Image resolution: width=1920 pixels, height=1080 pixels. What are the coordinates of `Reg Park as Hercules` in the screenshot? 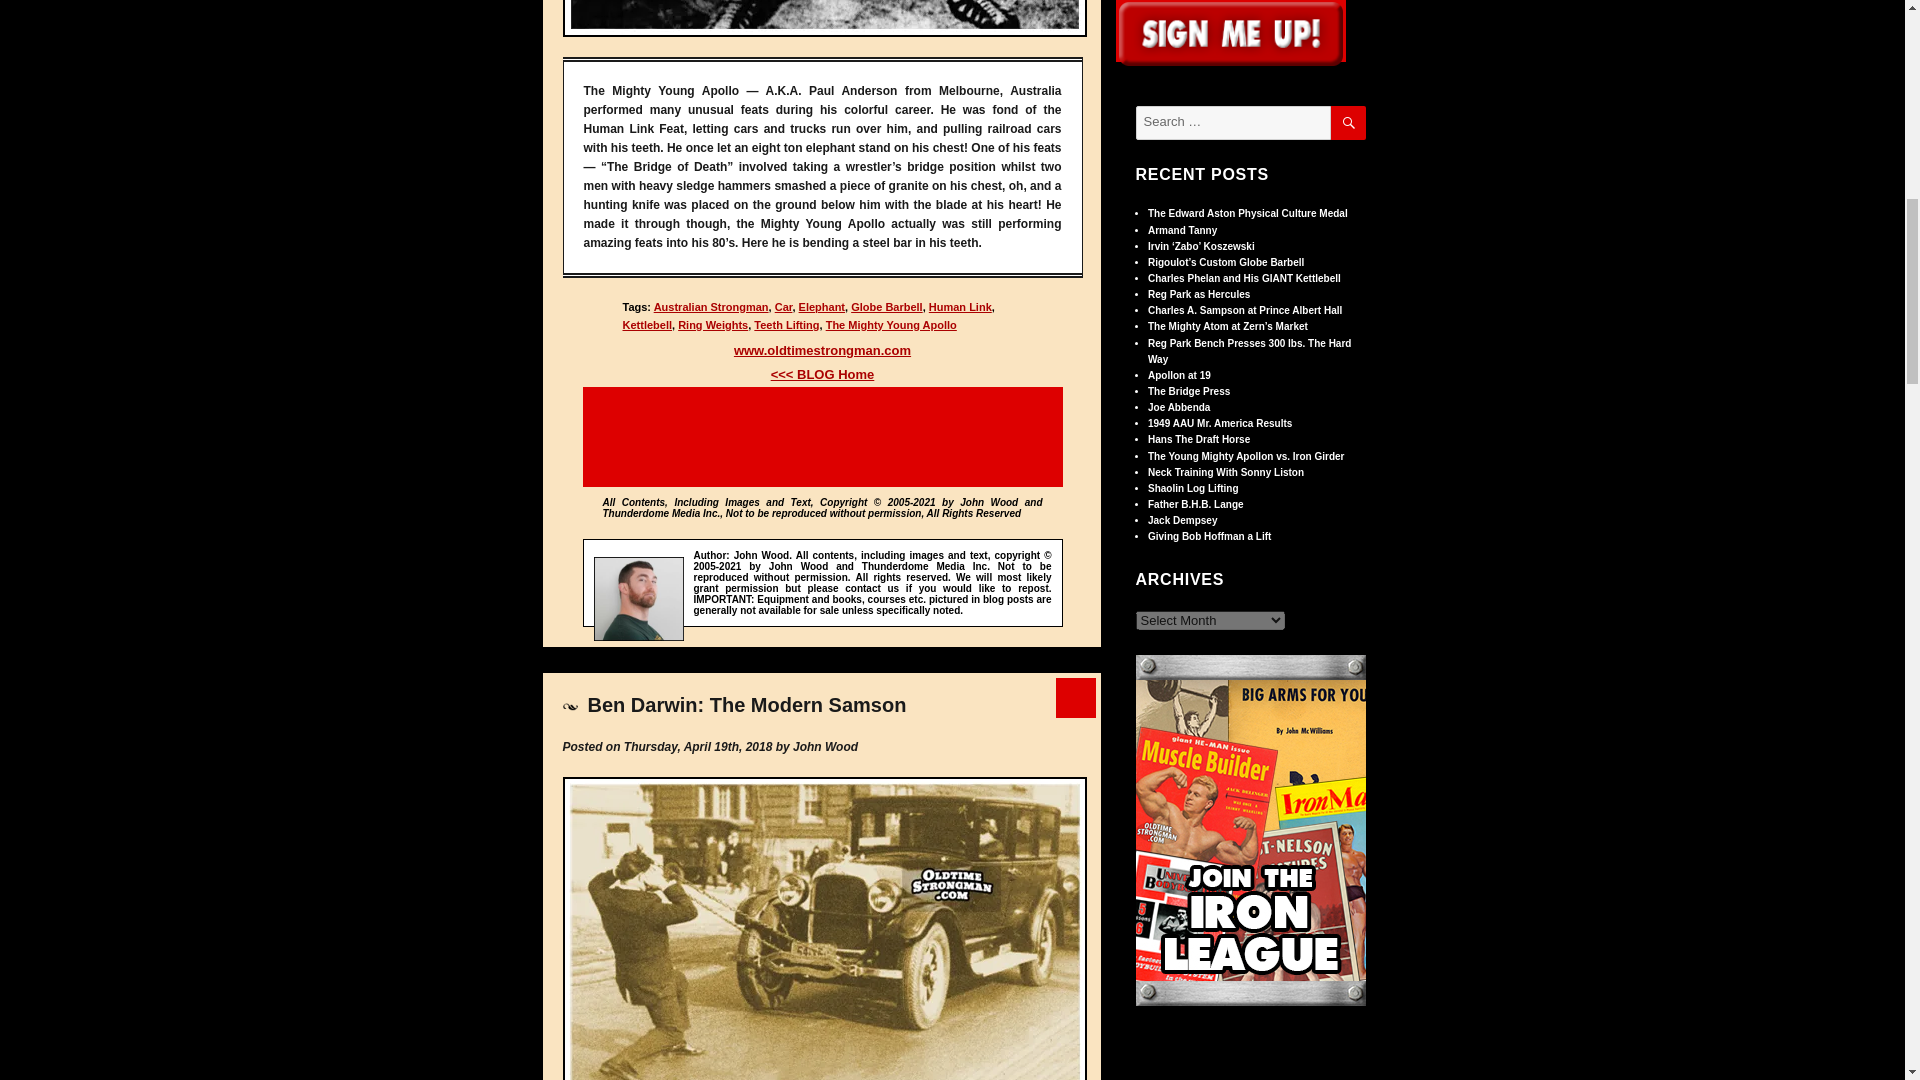 It's located at (1198, 294).